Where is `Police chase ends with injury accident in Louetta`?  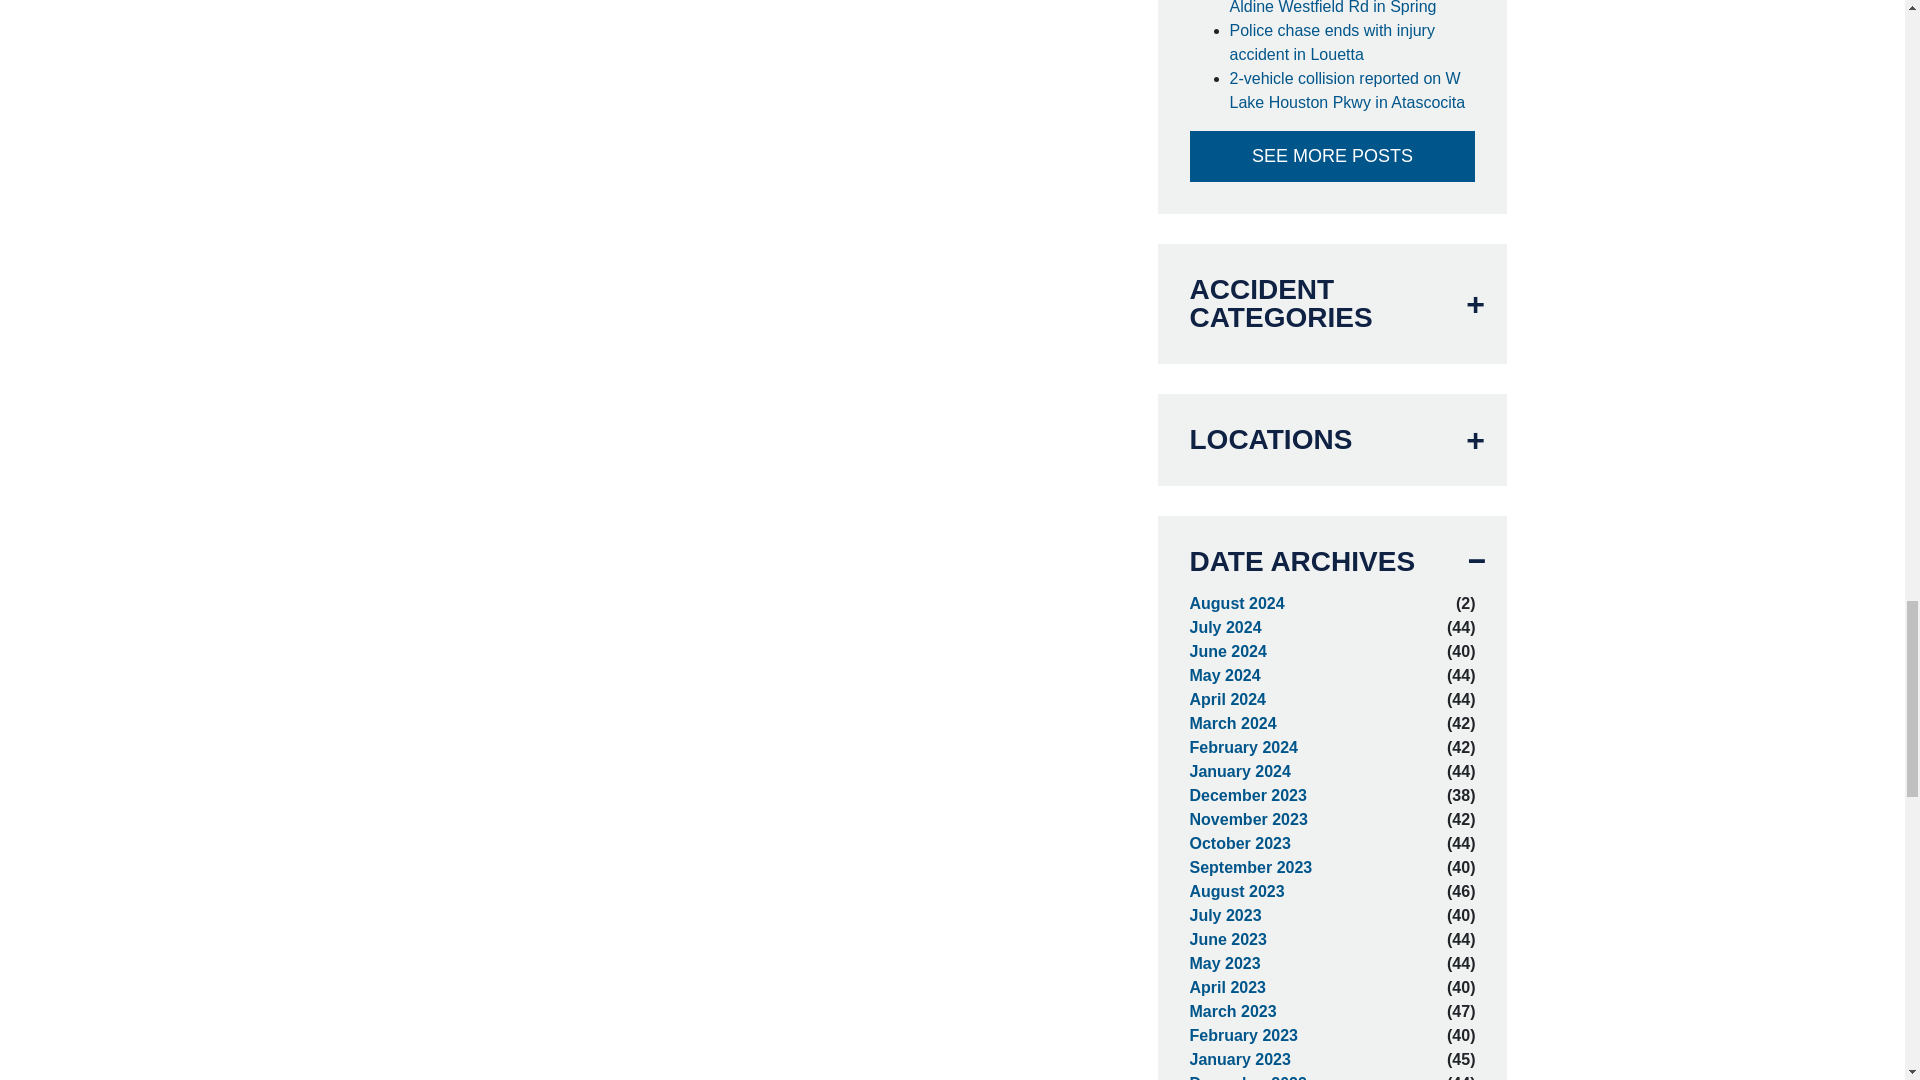 Police chase ends with injury accident in Louetta is located at coordinates (1353, 42).